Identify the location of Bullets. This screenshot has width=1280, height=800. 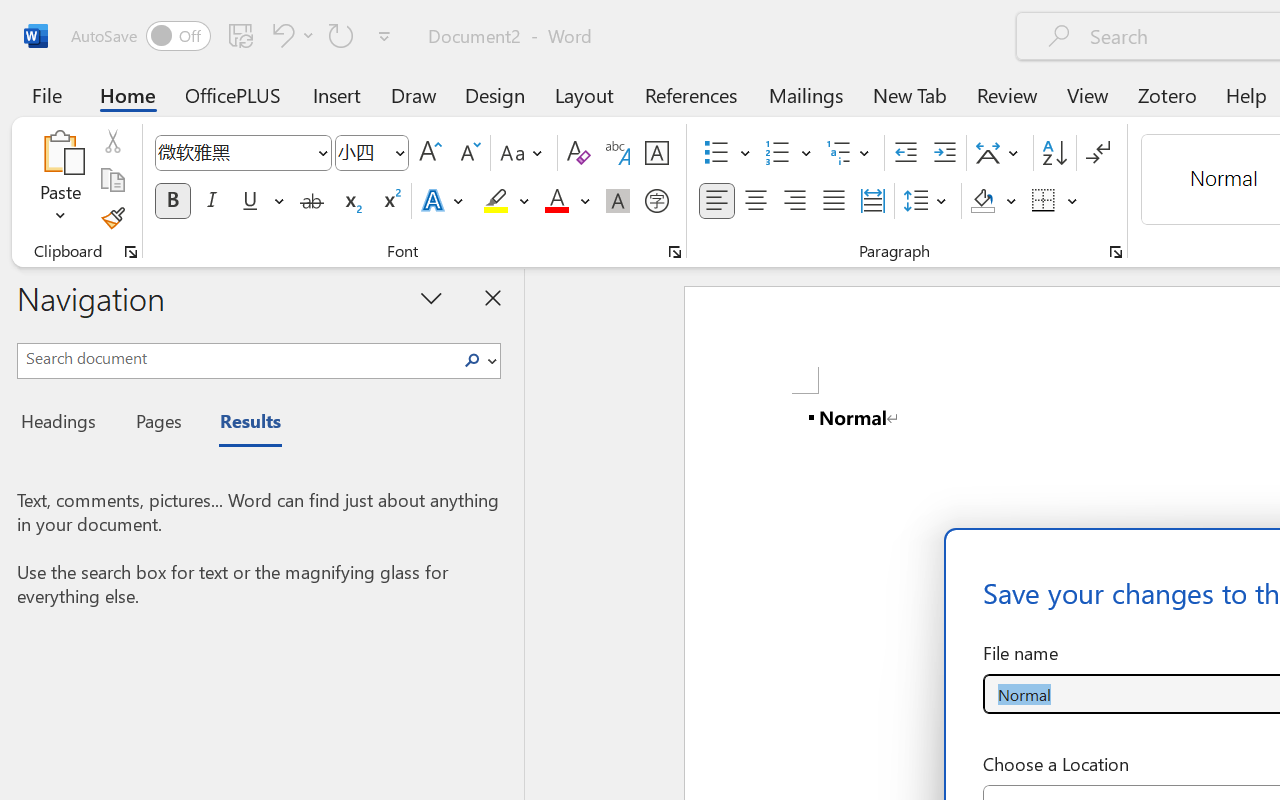
(727, 153).